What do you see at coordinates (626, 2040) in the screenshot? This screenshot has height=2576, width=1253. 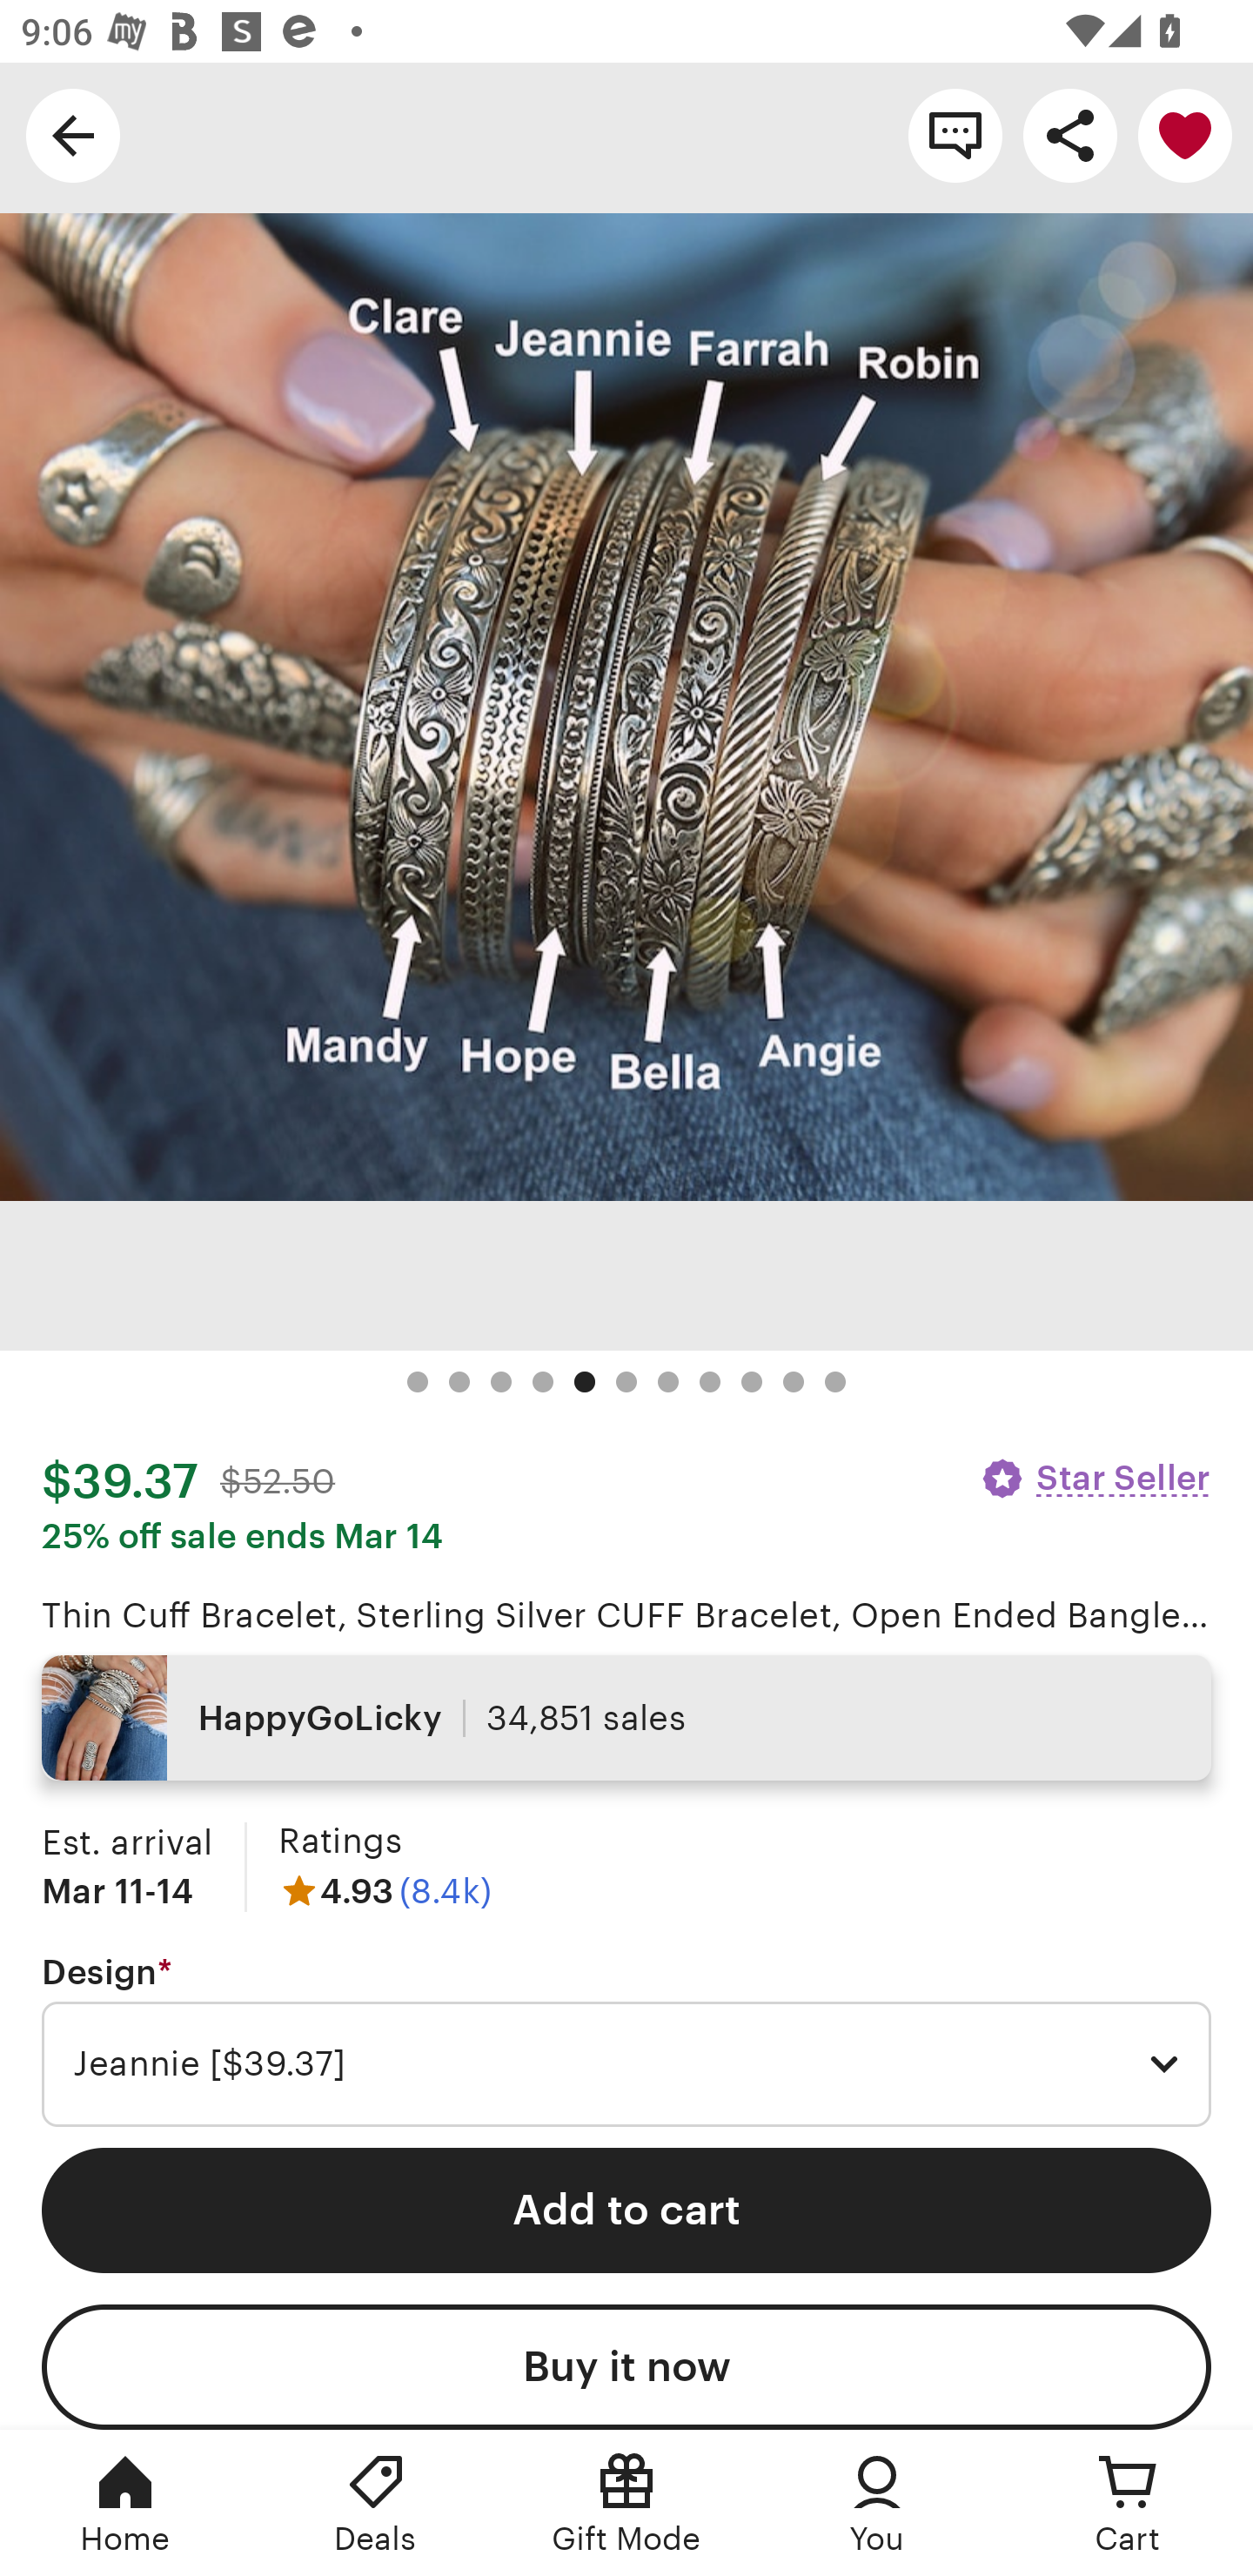 I see `Design * Required Jeannie [$39.37]` at bounding box center [626, 2040].